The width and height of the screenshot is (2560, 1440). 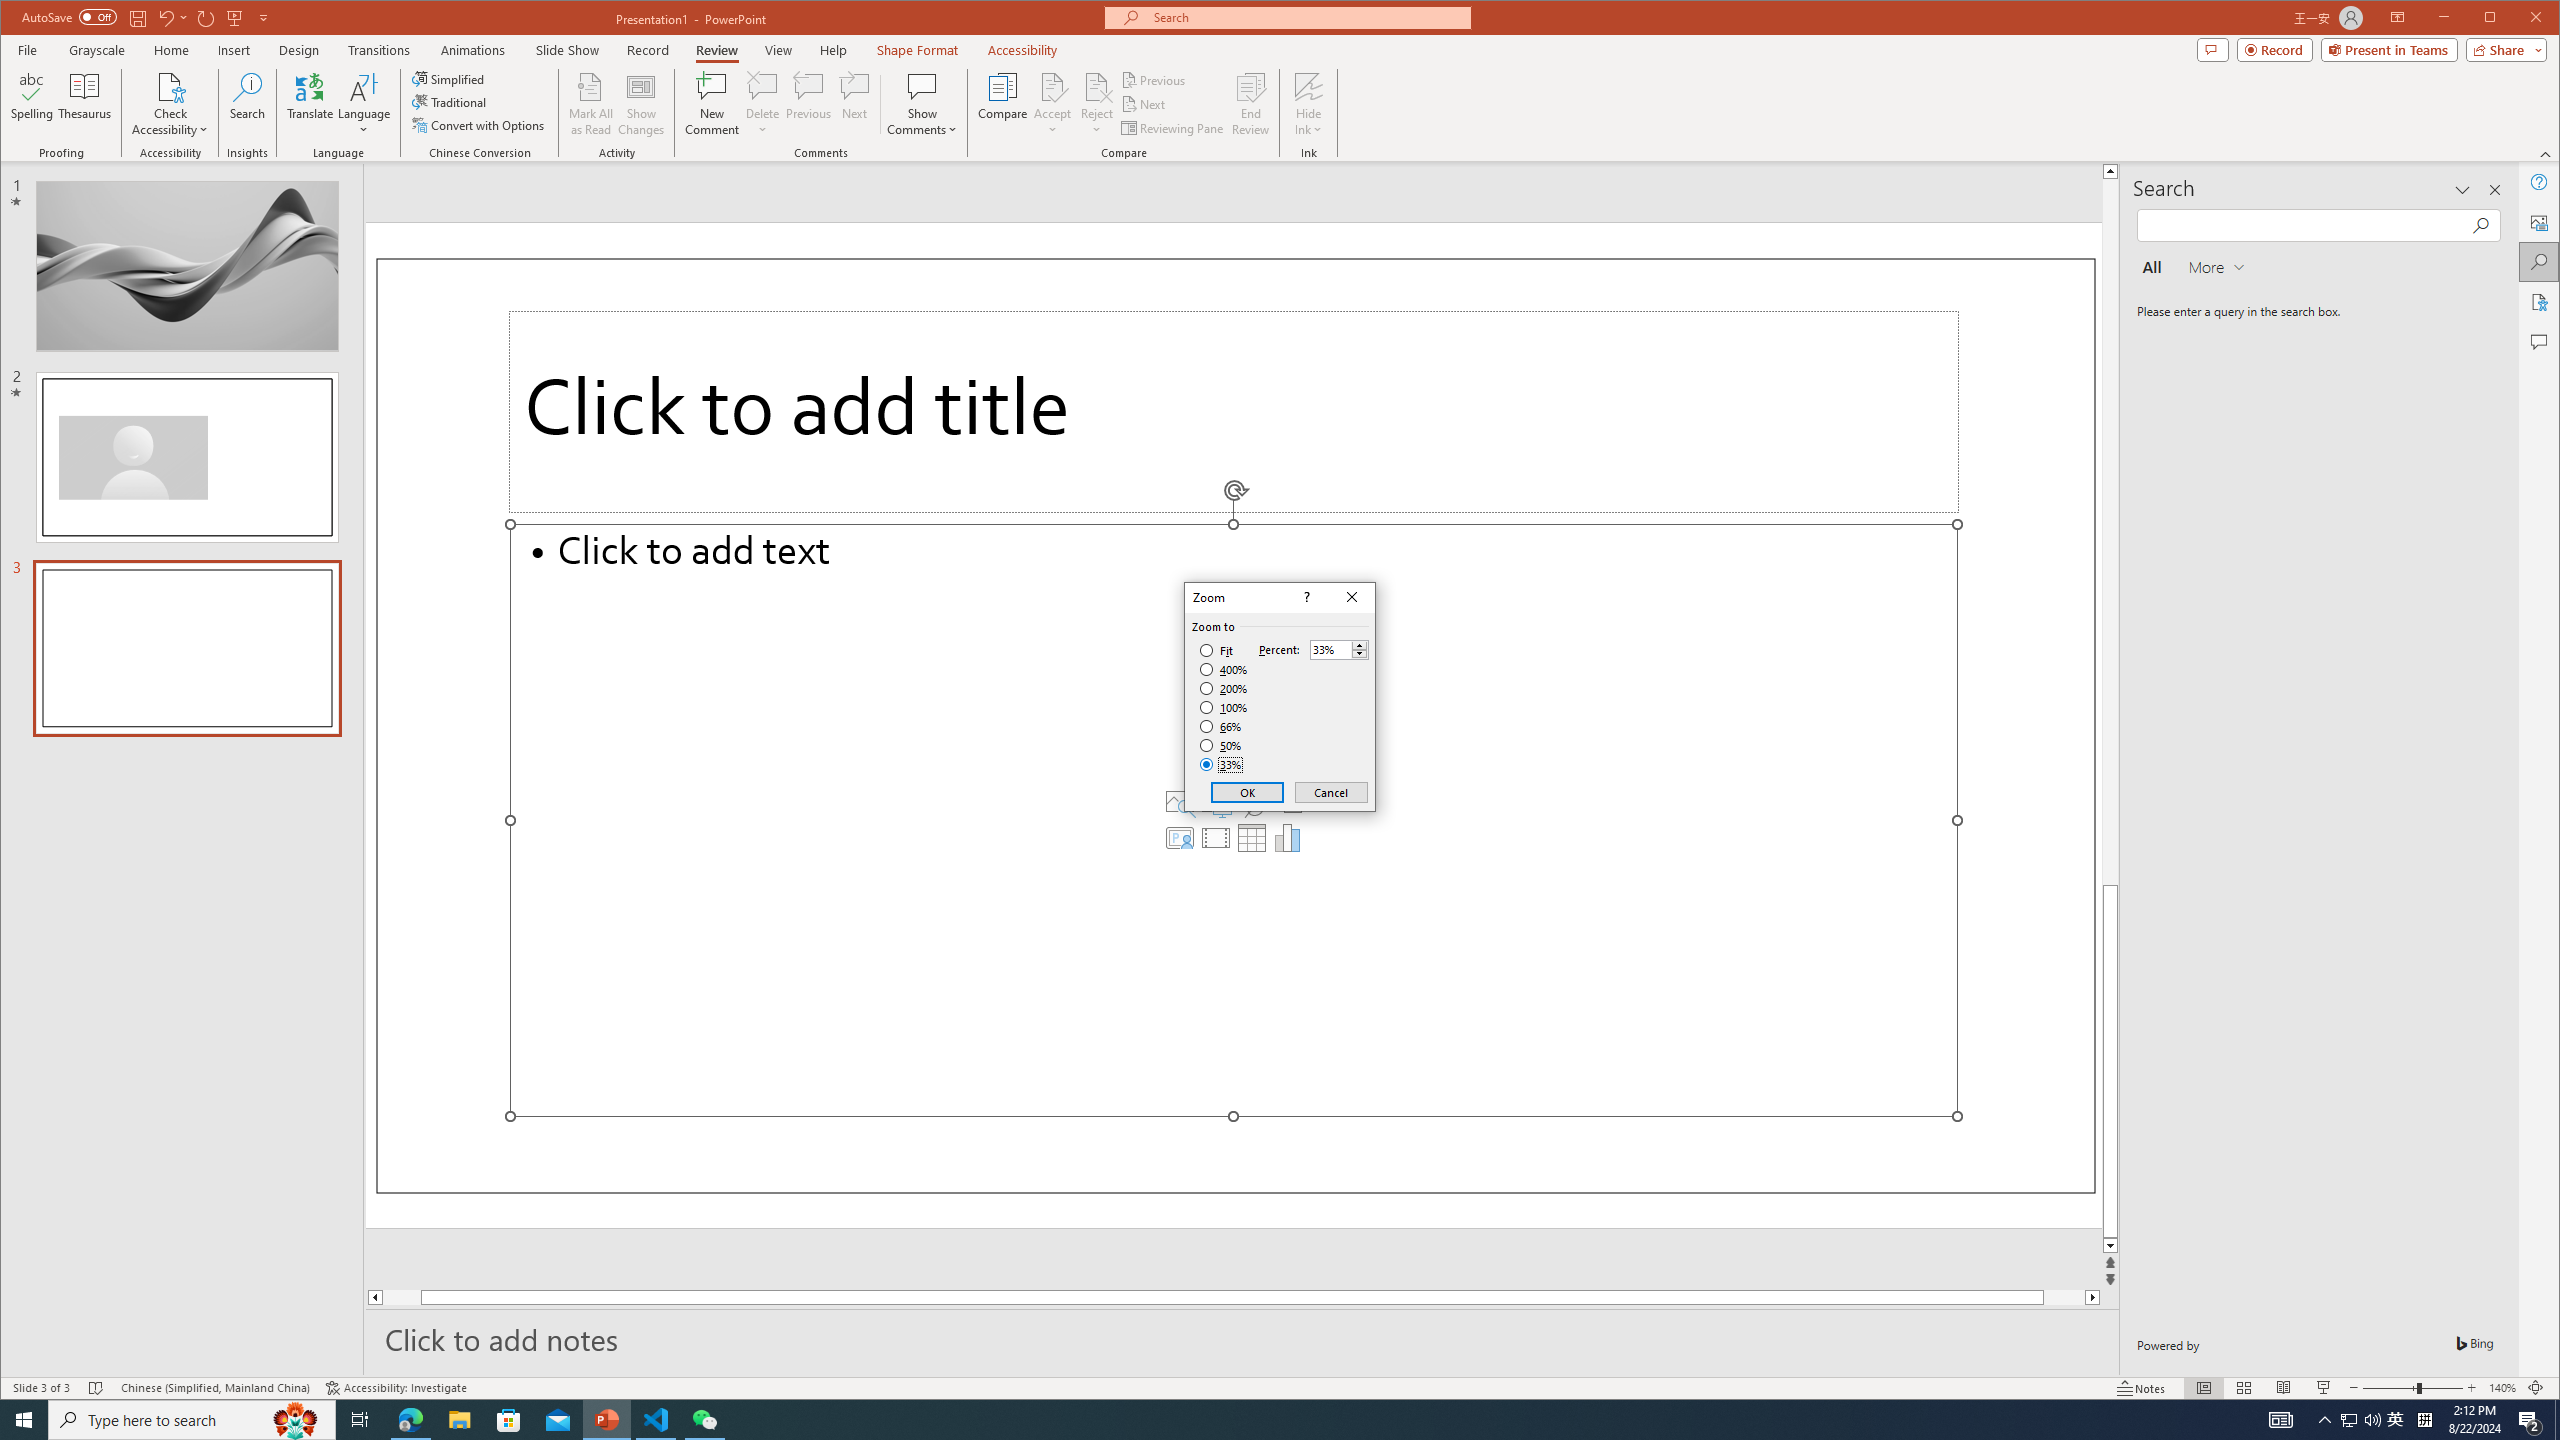 I want to click on 400%, so click(x=1224, y=670).